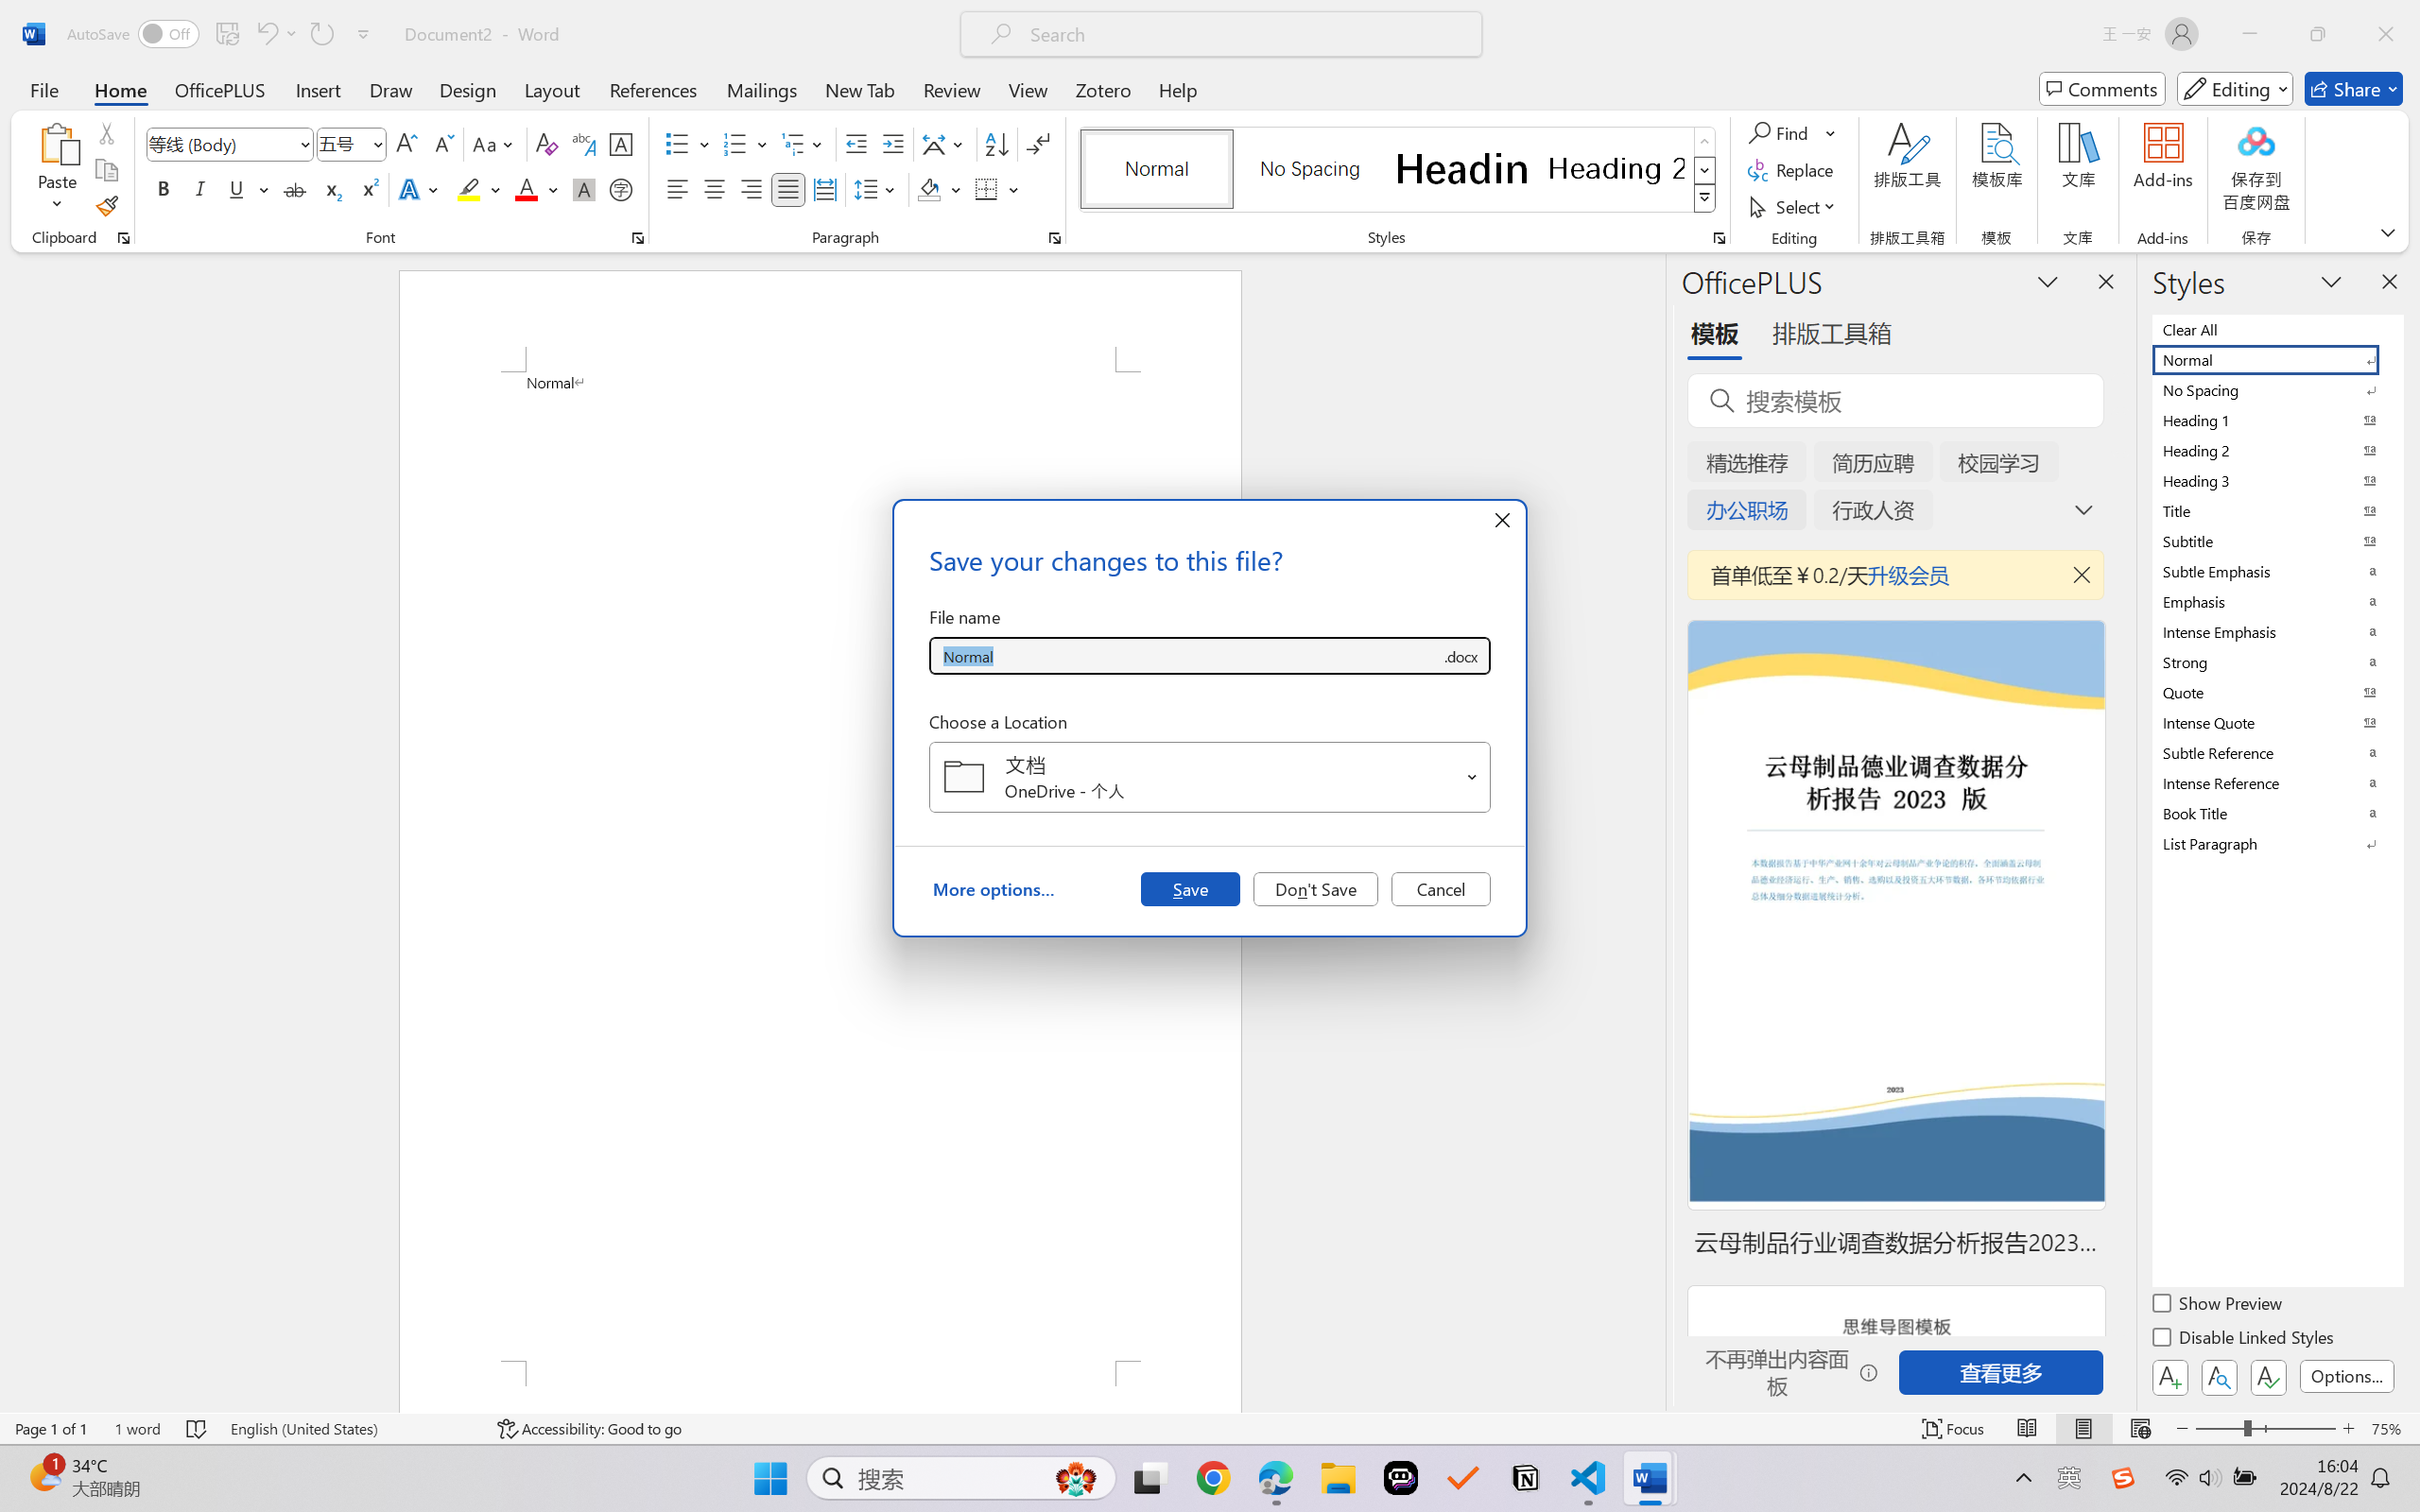 Image resolution: width=2420 pixels, height=1512 pixels. Describe the element at coordinates (860, 89) in the screenshot. I see `New Tab` at that location.